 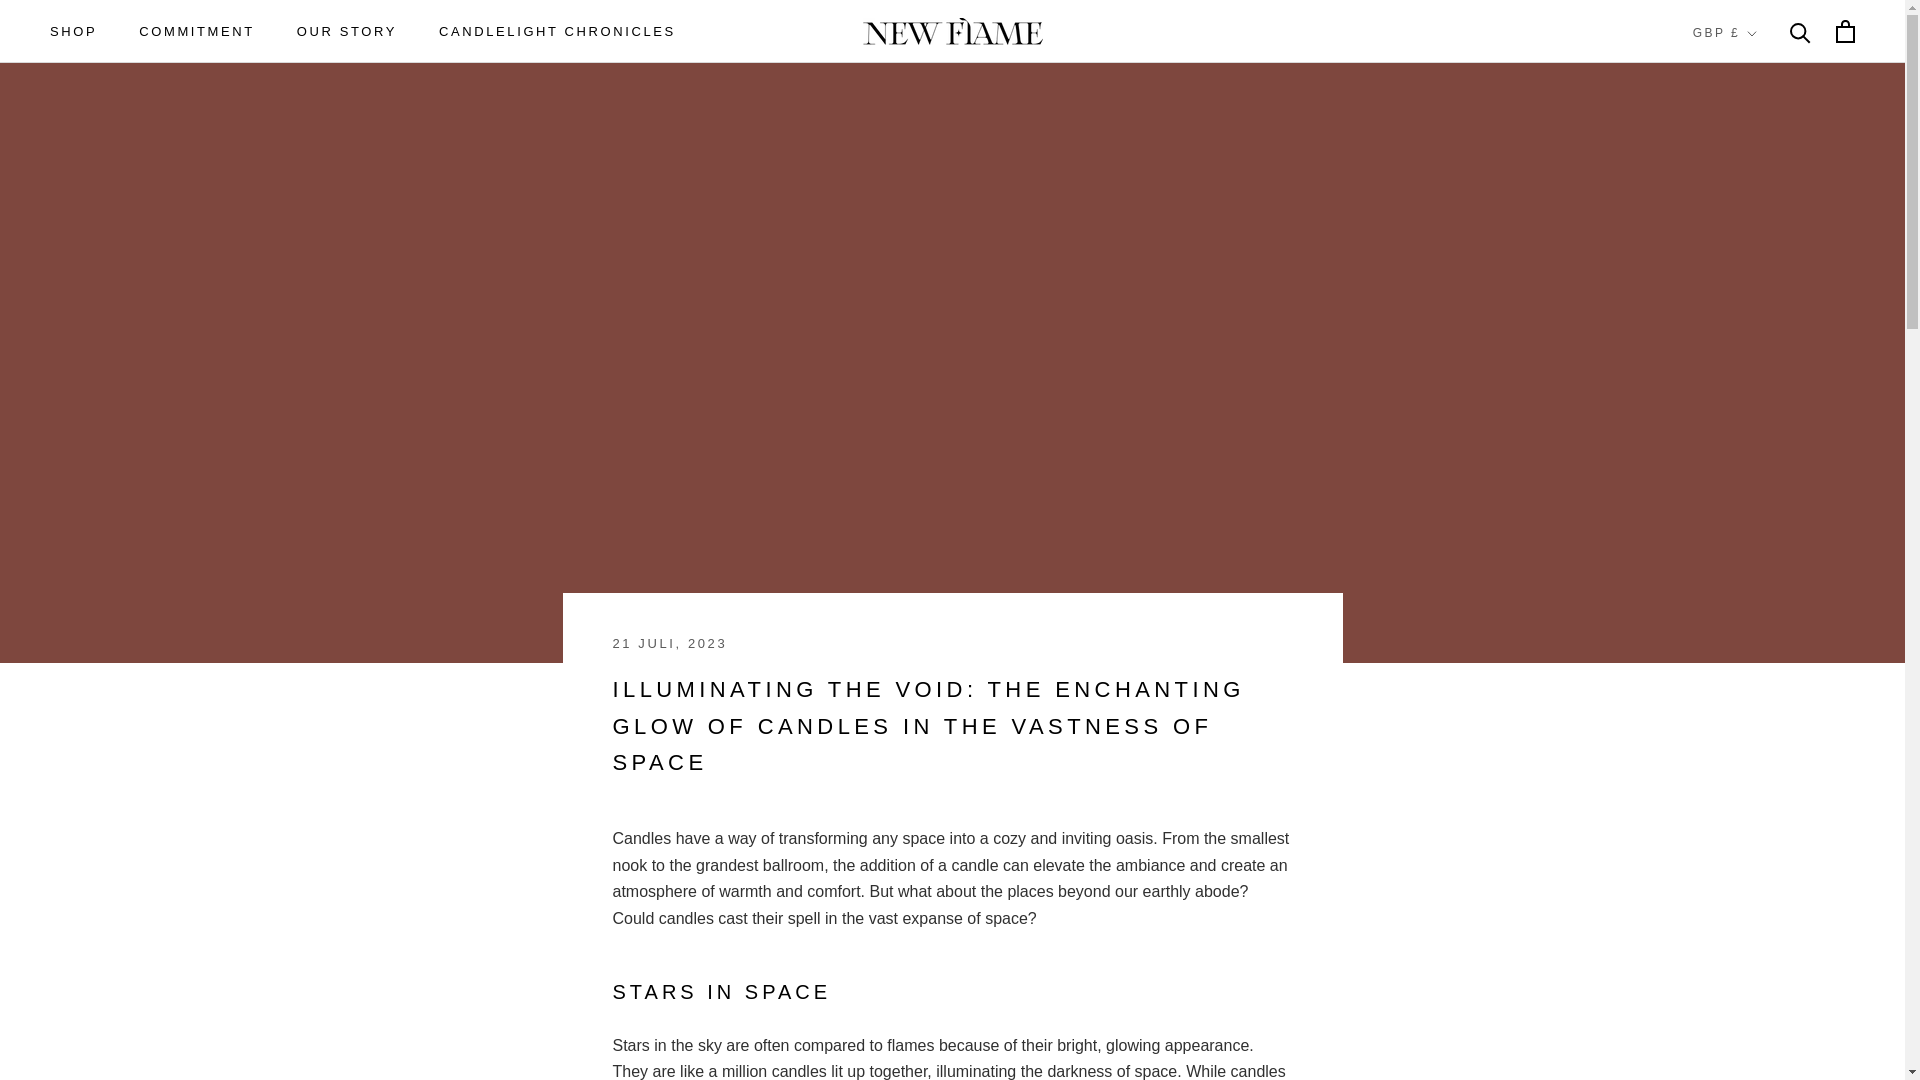 I want to click on EUR, so click(x=196, y=30).